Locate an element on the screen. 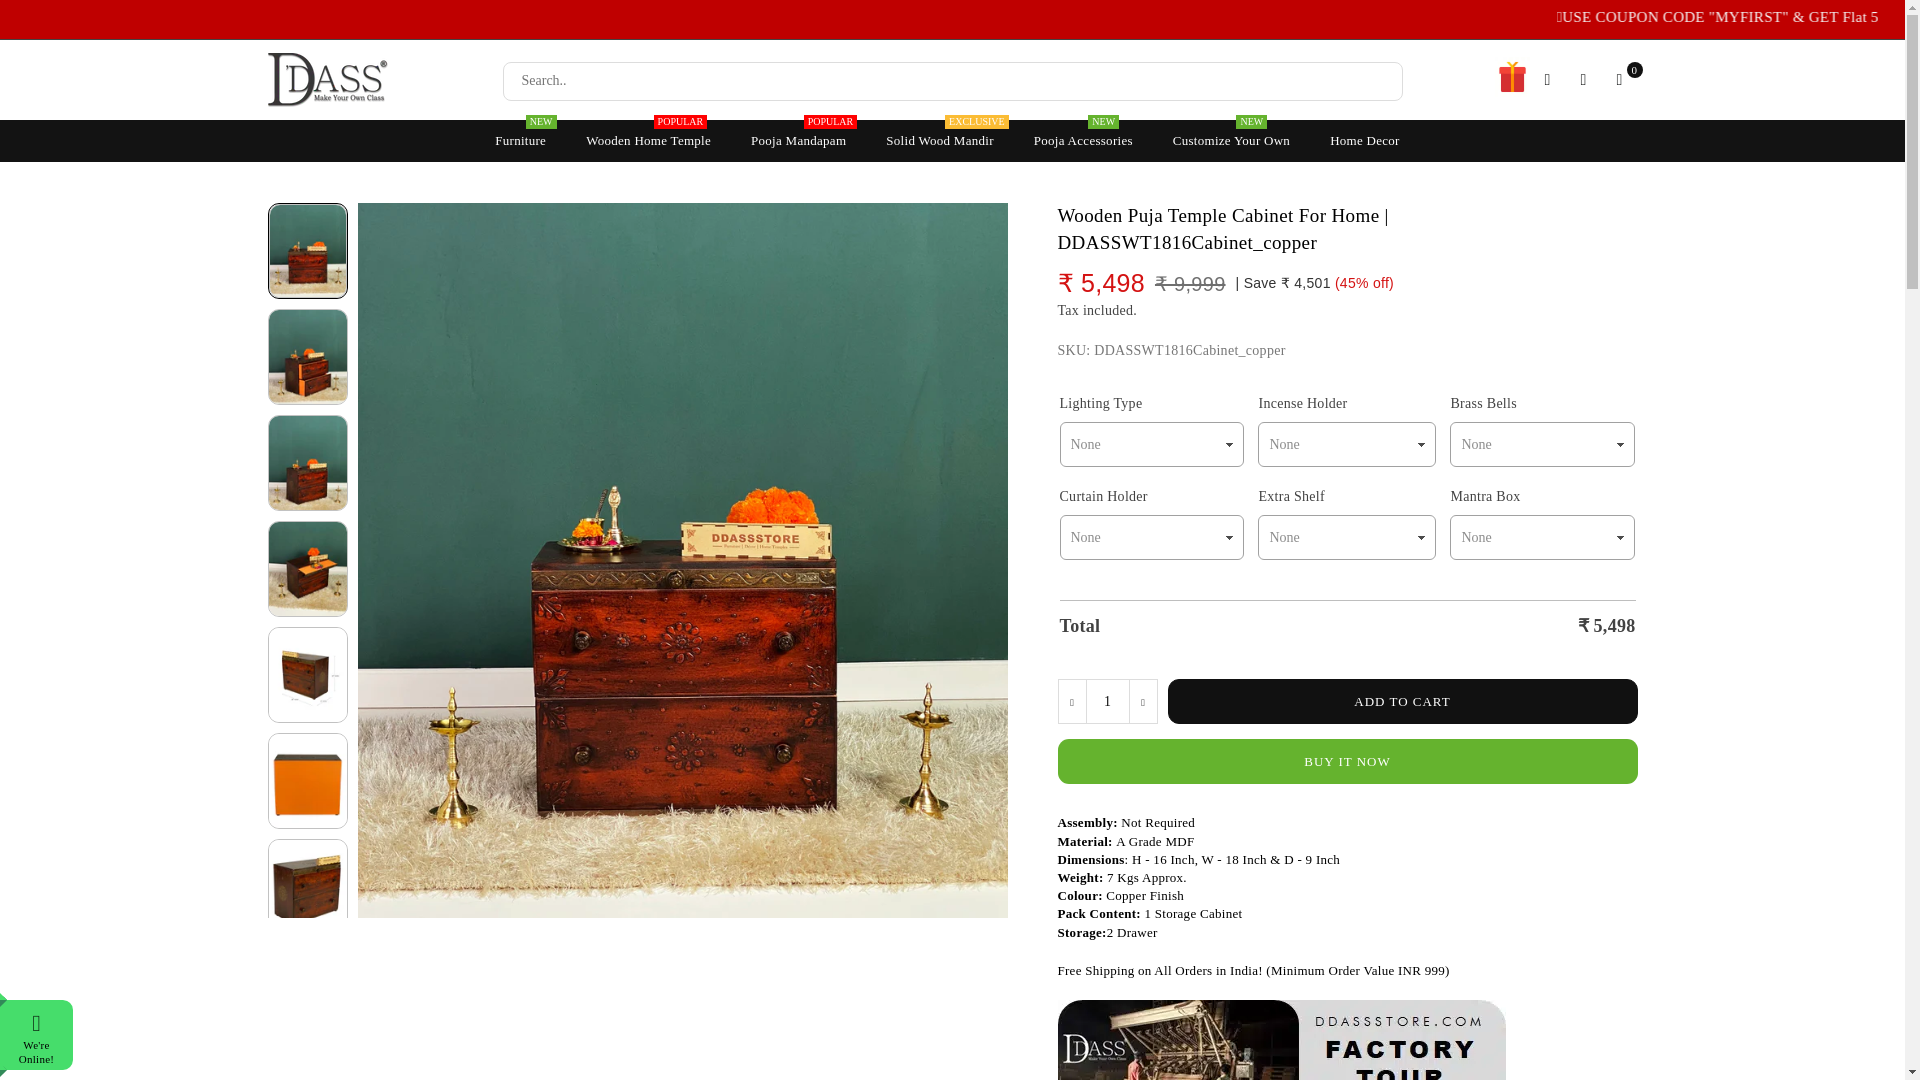 The height and width of the screenshot is (1080, 1920). 1 is located at coordinates (520, 140).